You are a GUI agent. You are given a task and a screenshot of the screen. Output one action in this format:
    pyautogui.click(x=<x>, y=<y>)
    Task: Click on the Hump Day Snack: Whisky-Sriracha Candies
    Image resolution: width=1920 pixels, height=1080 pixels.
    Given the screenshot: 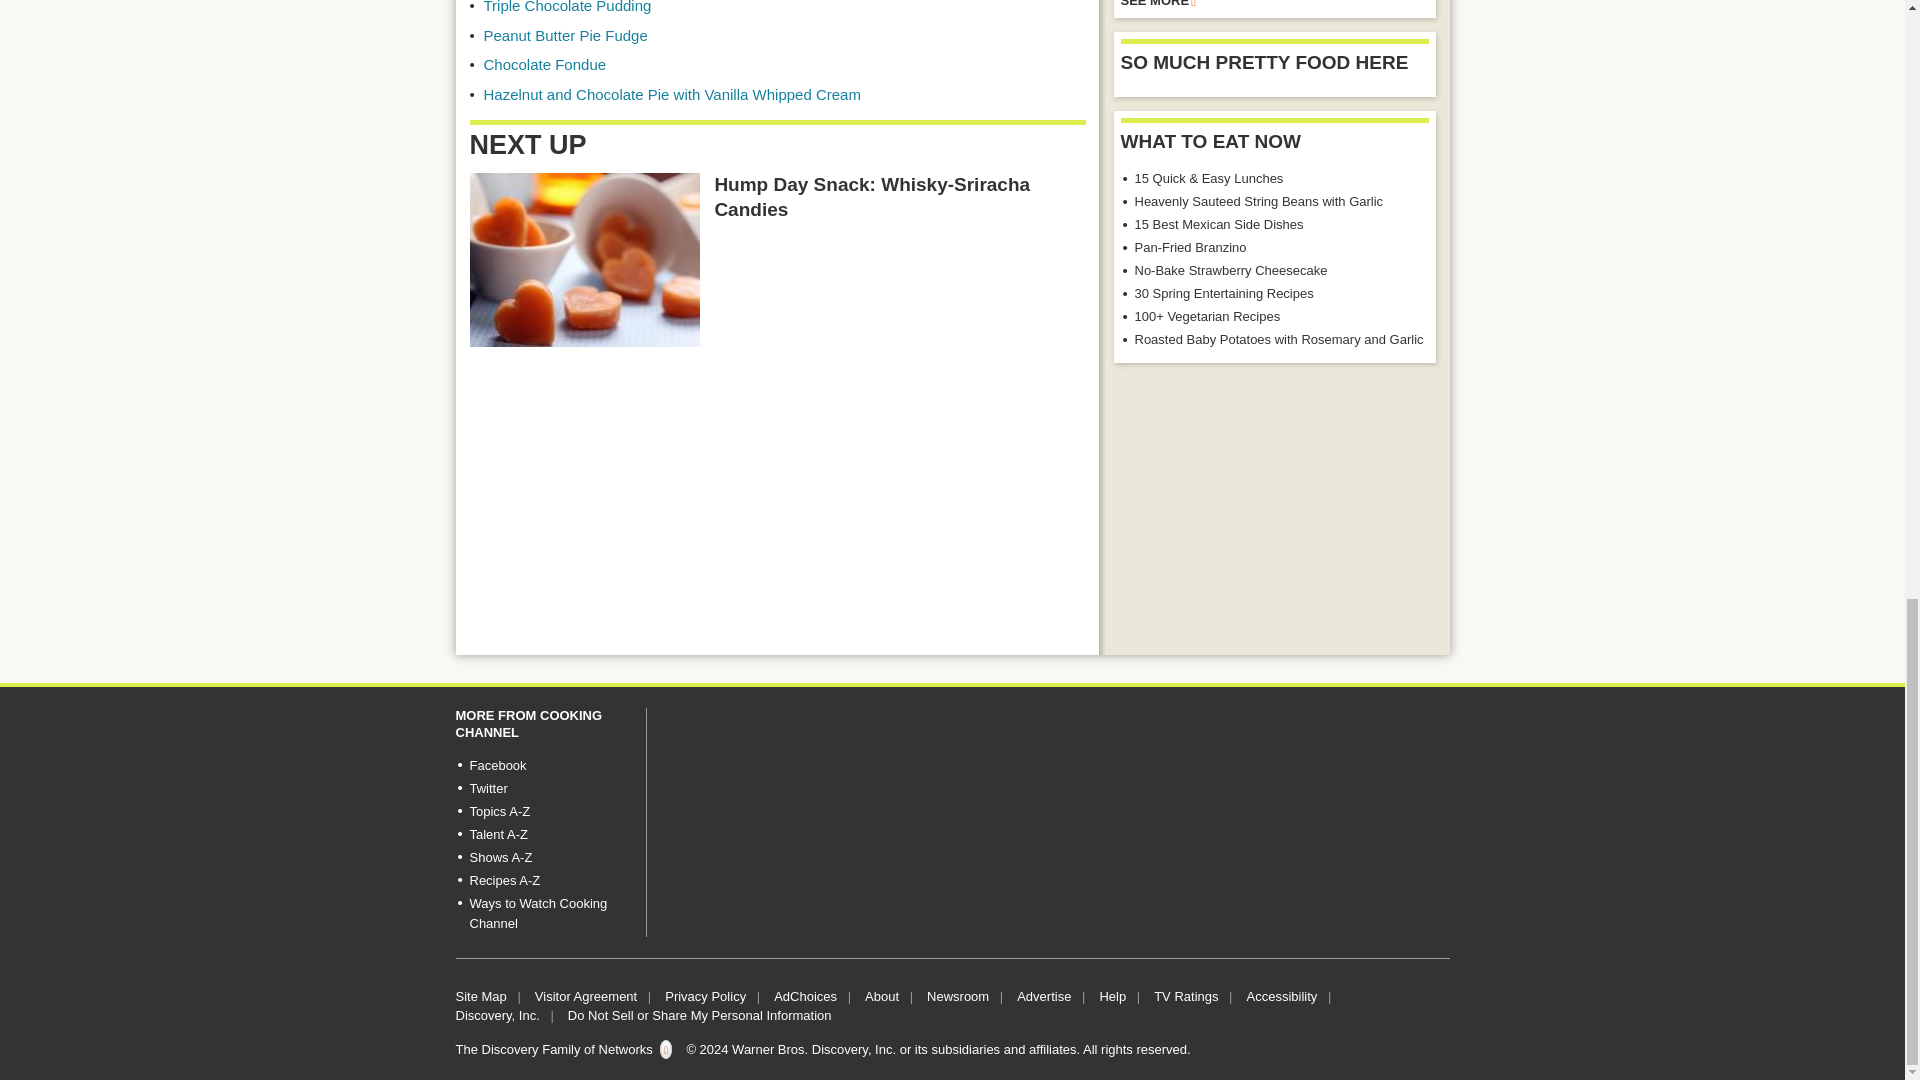 What is the action you would take?
    pyautogui.click(x=585, y=259)
    